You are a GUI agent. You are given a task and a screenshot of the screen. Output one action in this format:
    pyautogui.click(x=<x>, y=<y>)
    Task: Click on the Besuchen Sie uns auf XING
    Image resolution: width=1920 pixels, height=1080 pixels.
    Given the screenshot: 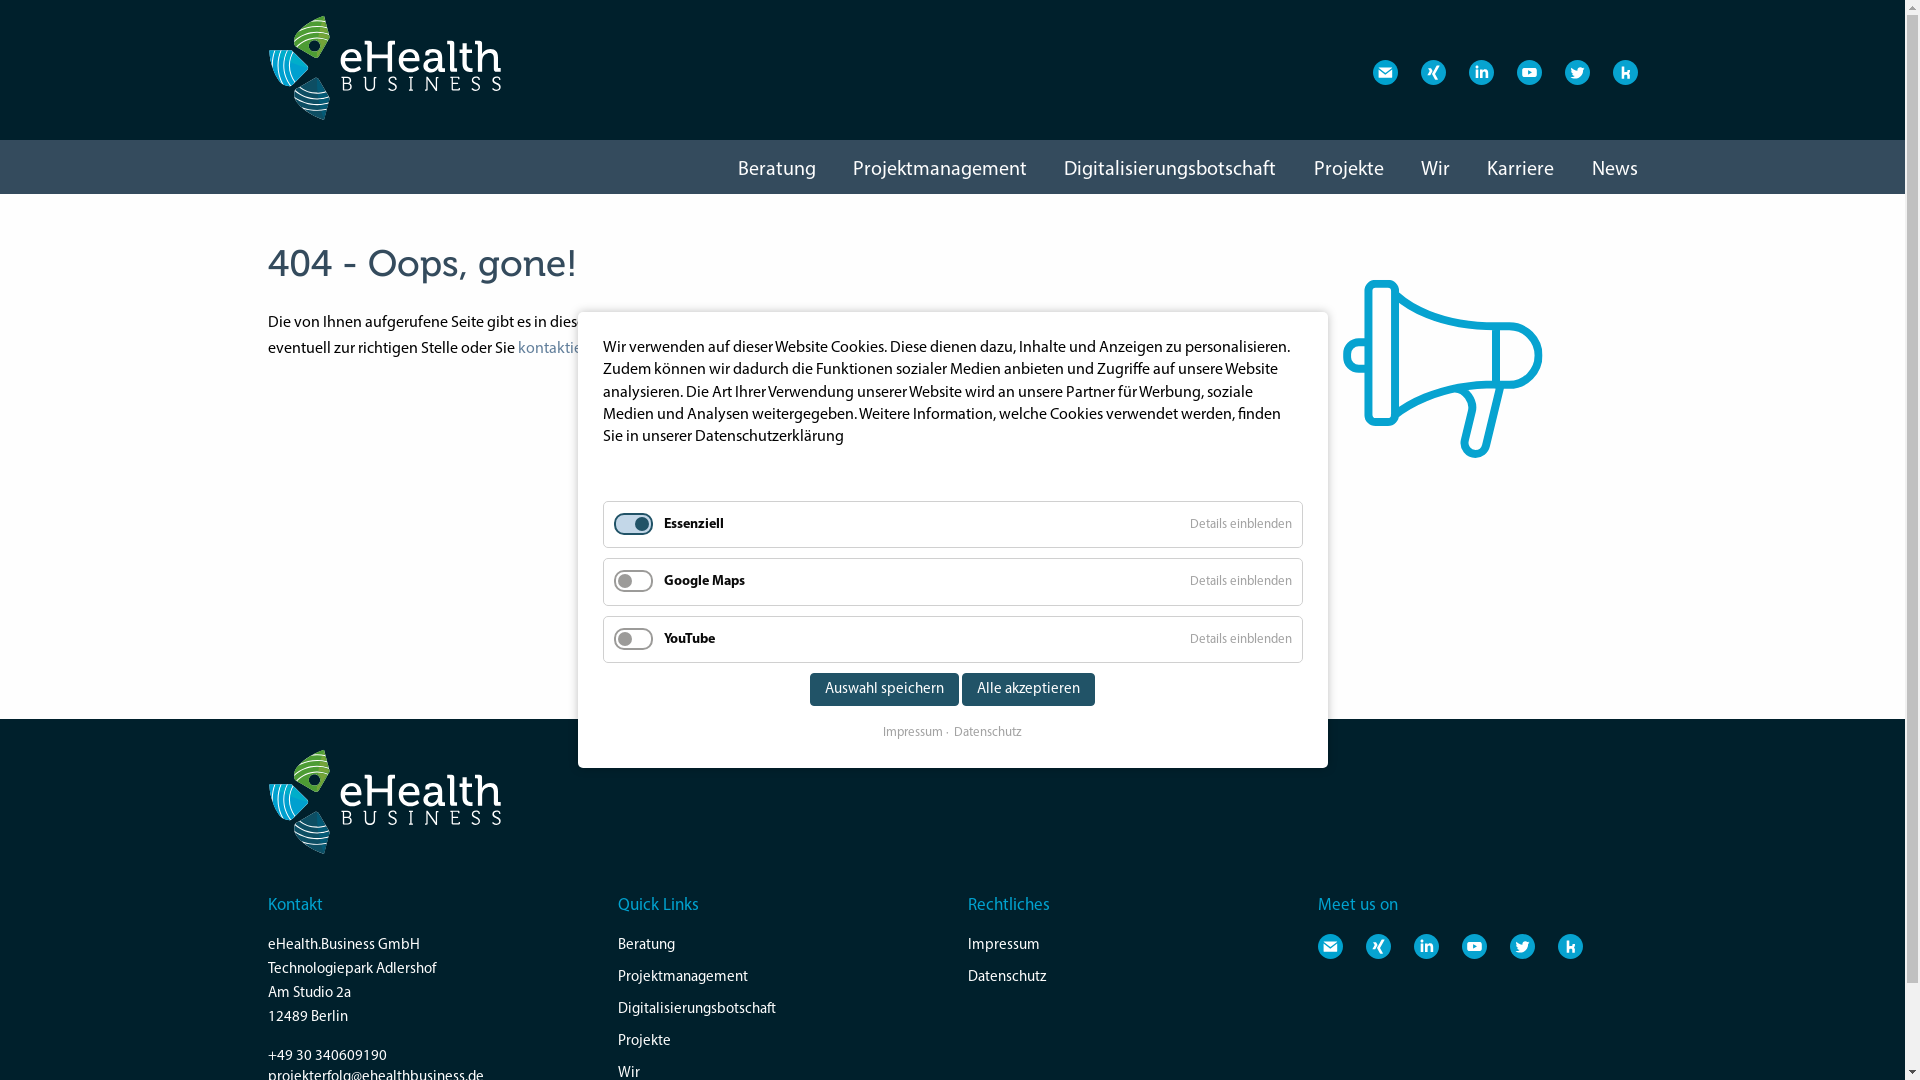 What is the action you would take?
    pyautogui.click(x=1432, y=72)
    